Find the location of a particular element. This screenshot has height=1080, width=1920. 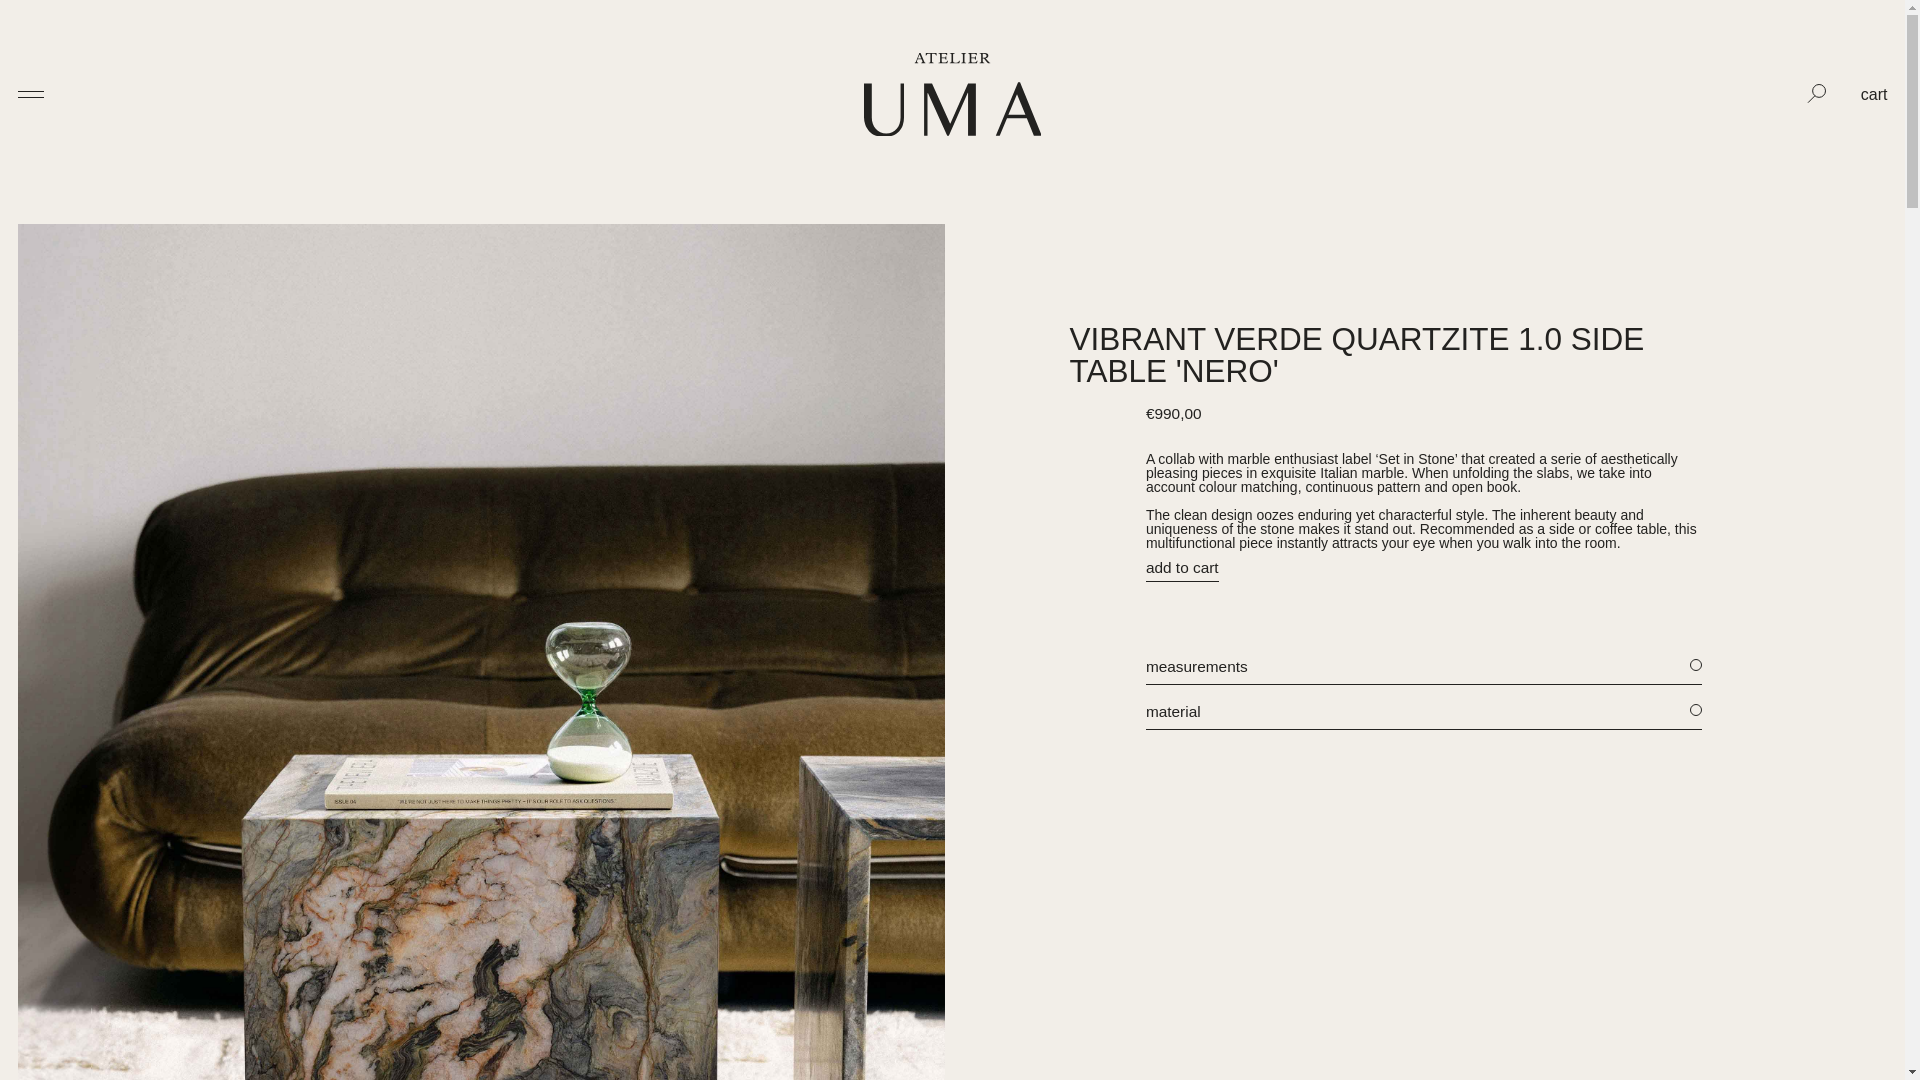

Search is located at coordinates (37, 16).